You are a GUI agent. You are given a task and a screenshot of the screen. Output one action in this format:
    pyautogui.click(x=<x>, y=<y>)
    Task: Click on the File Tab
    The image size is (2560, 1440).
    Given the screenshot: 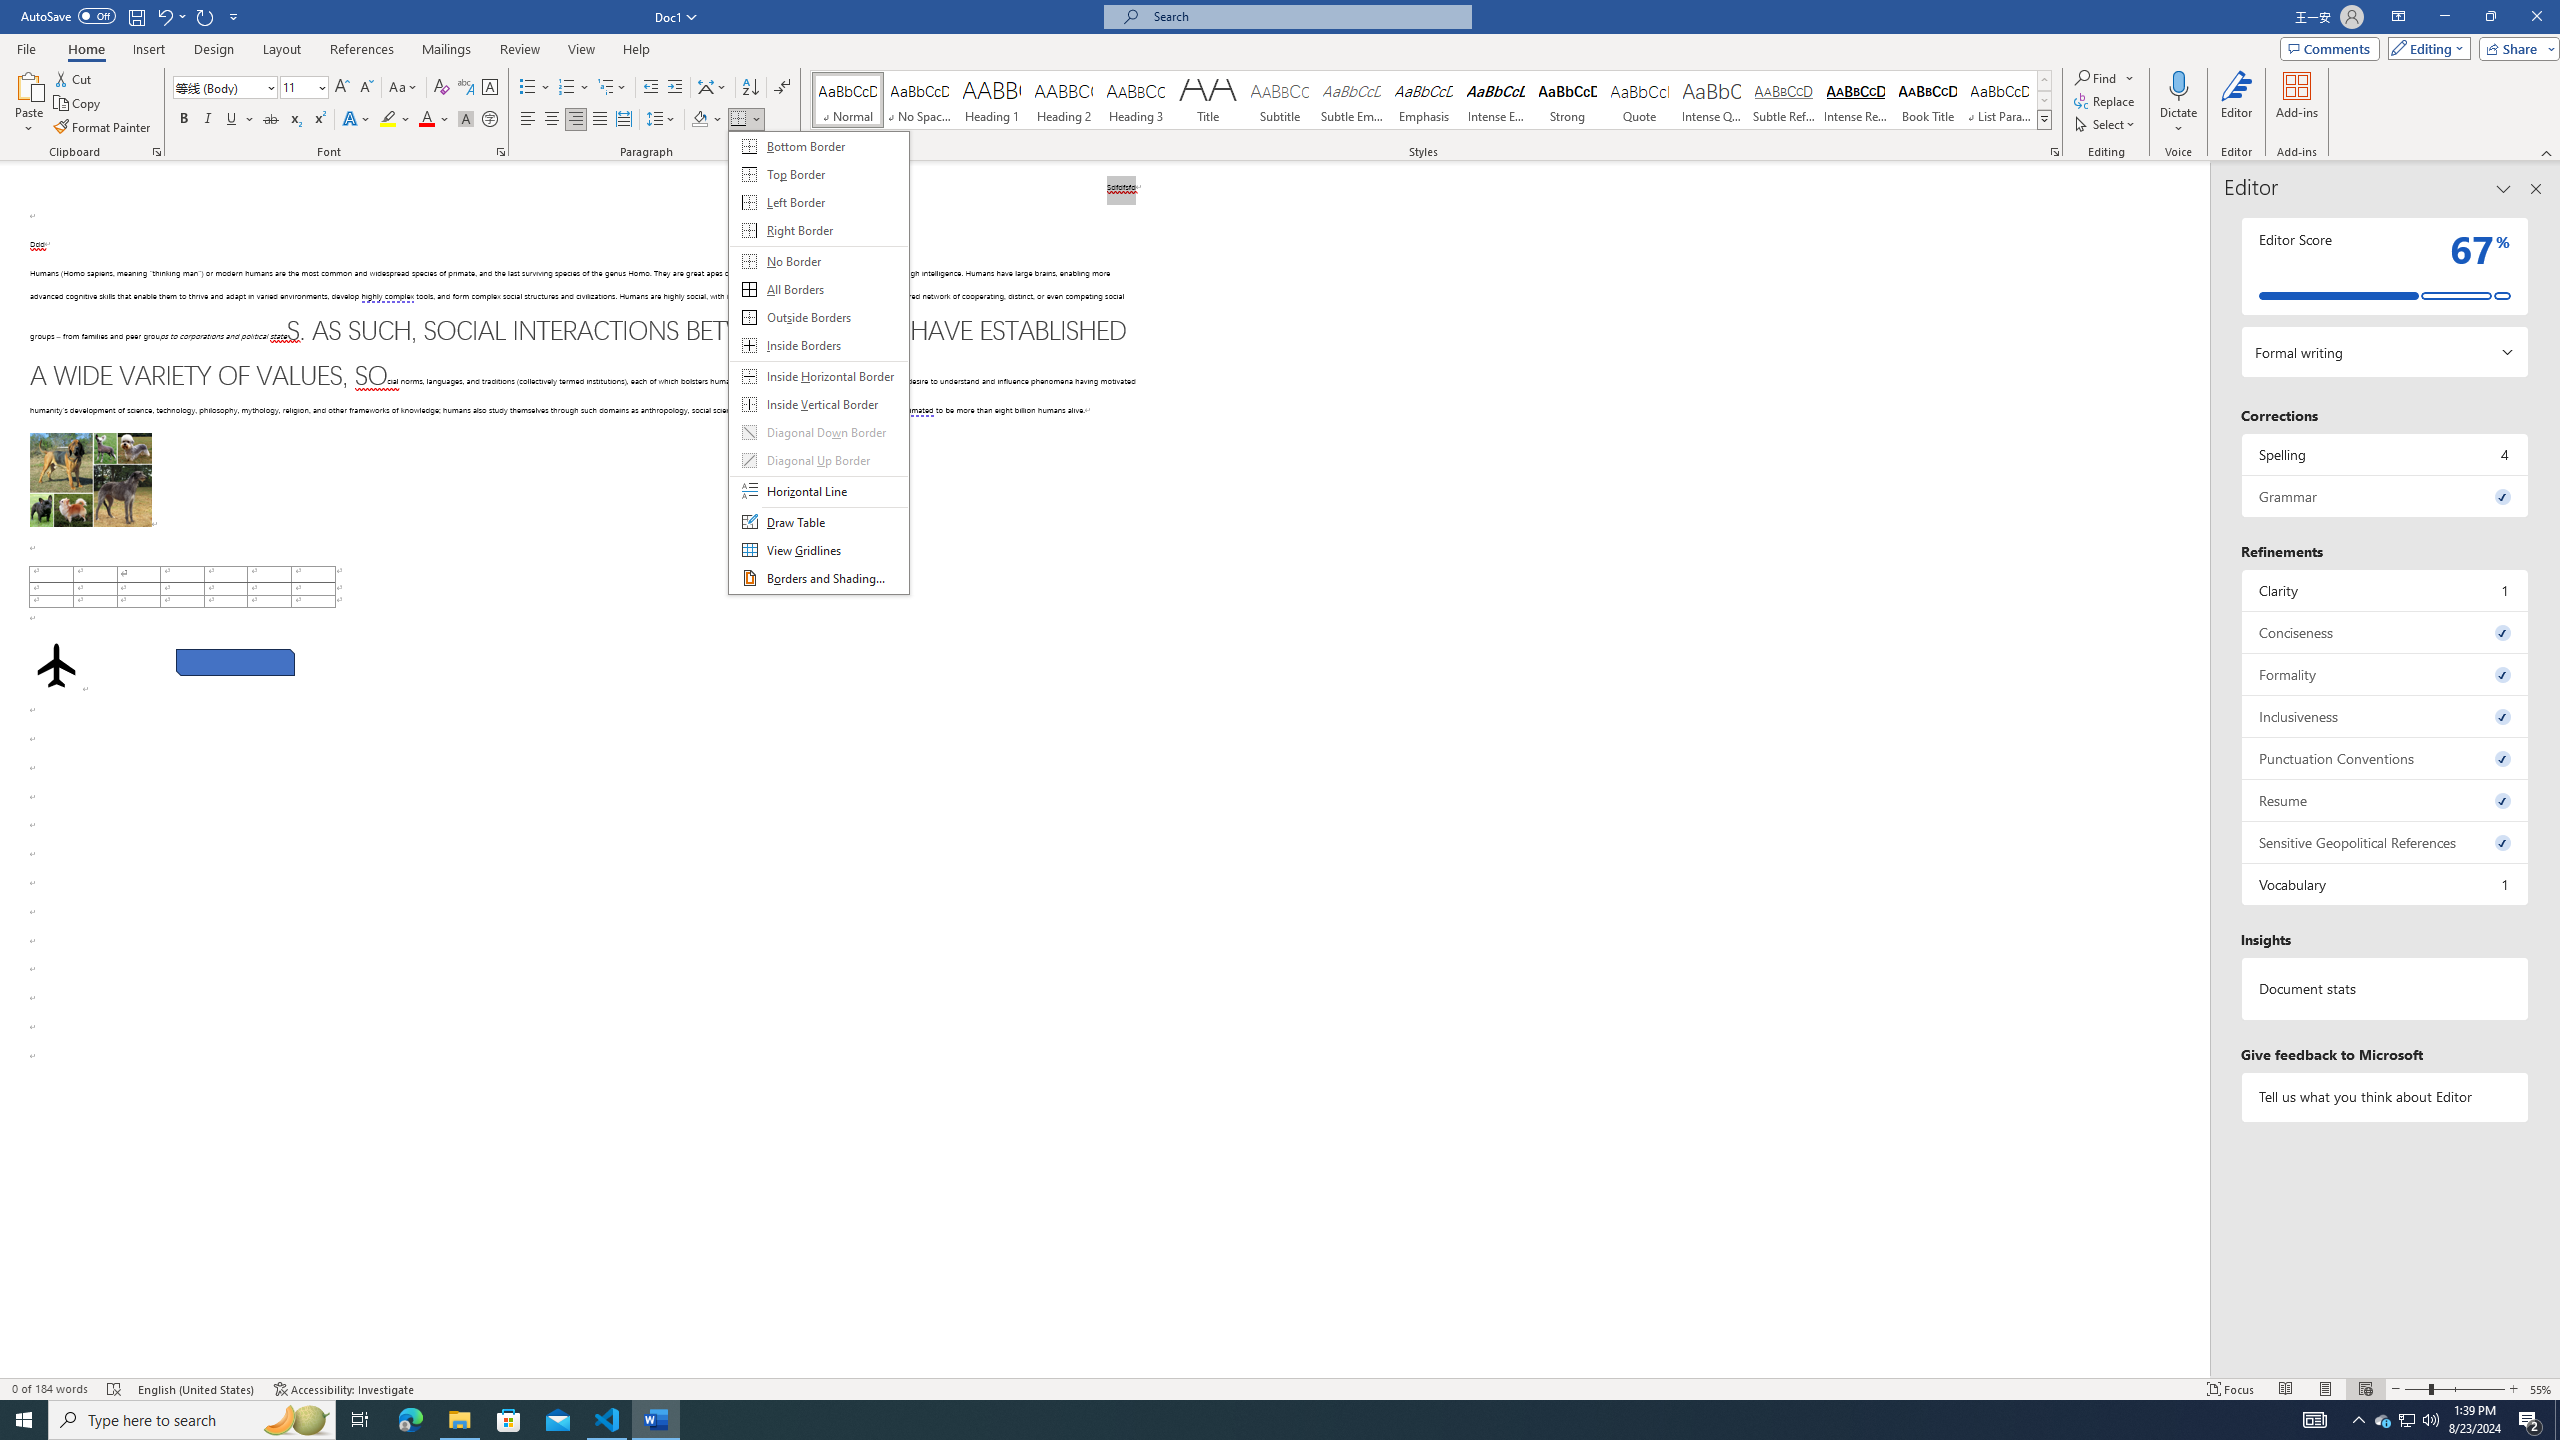 What is the action you would take?
    pyautogui.click(x=26, y=48)
    